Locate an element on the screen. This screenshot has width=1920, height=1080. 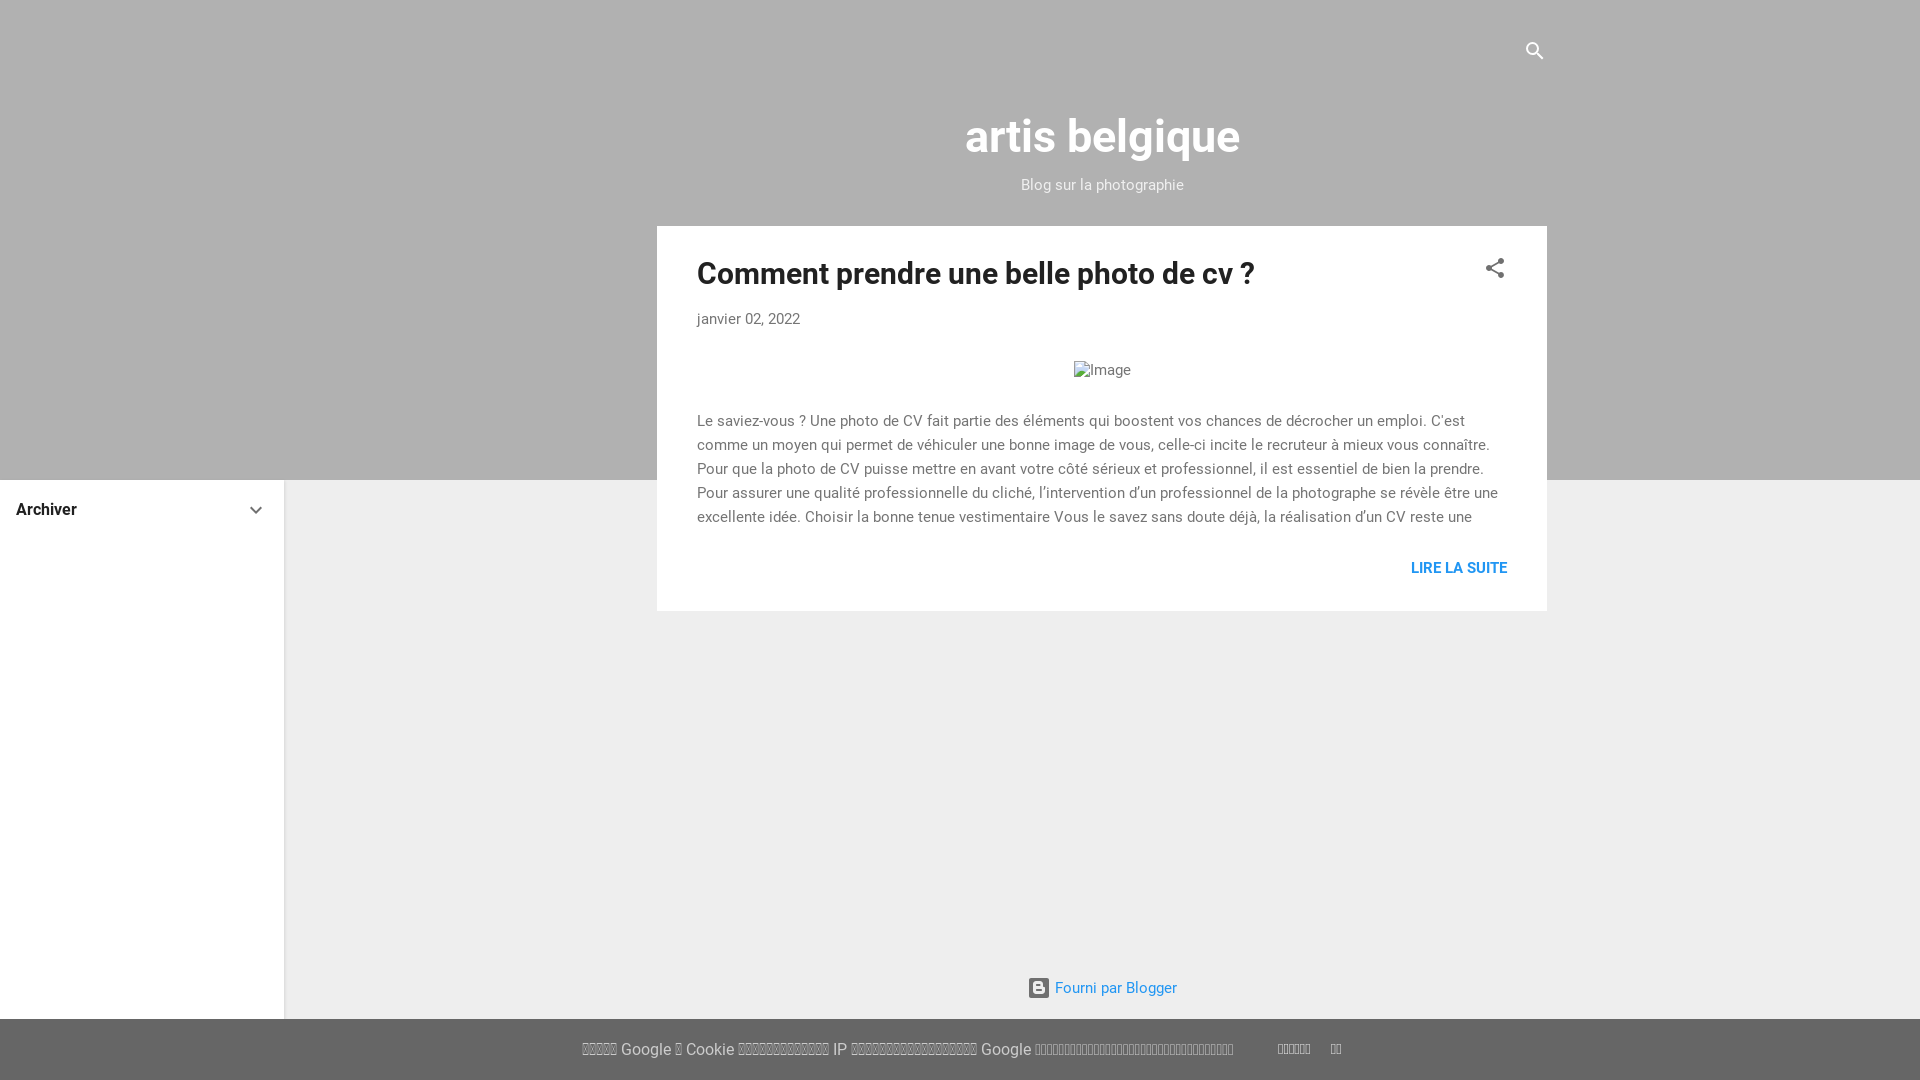
LIRE LA SUITE is located at coordinates (1459, 568).